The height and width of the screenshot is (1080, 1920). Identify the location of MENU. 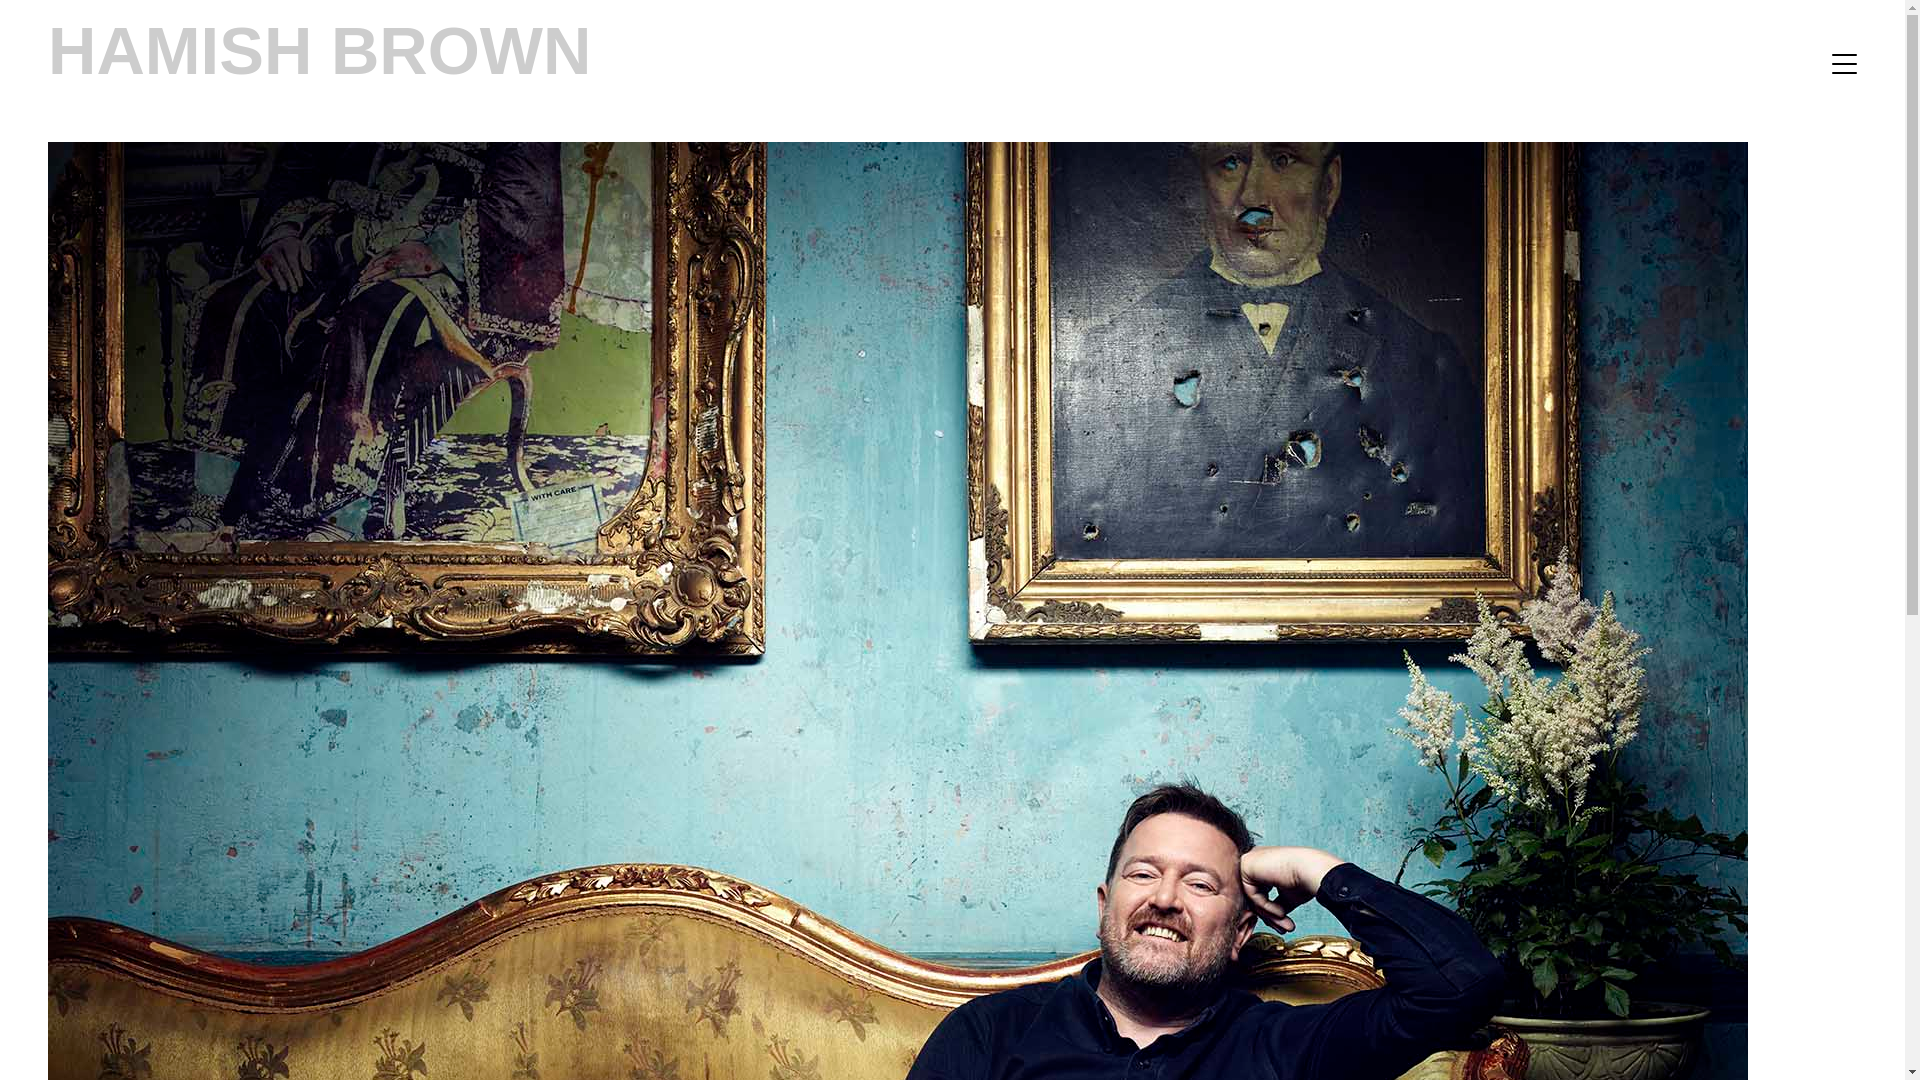
(1844, 63).